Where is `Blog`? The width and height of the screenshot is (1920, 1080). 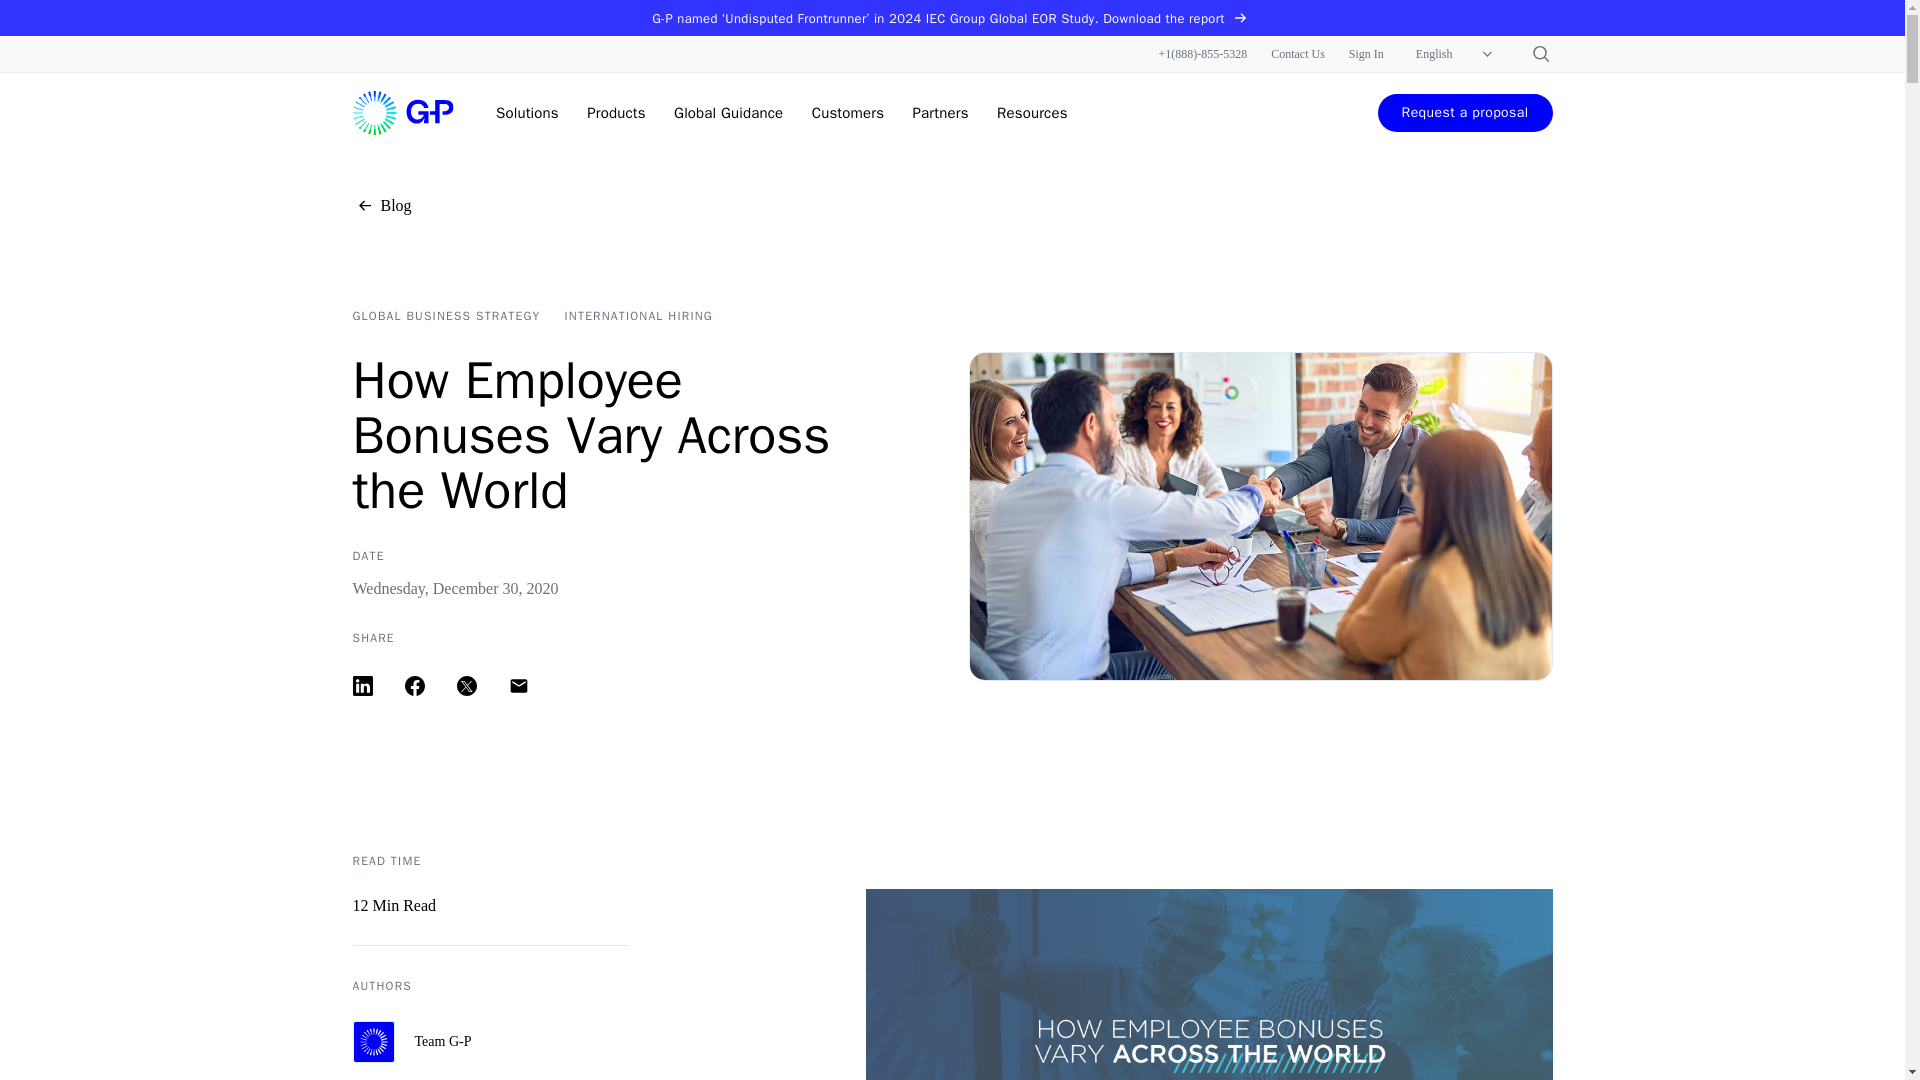 Blog is located at coordinates (380, 206).